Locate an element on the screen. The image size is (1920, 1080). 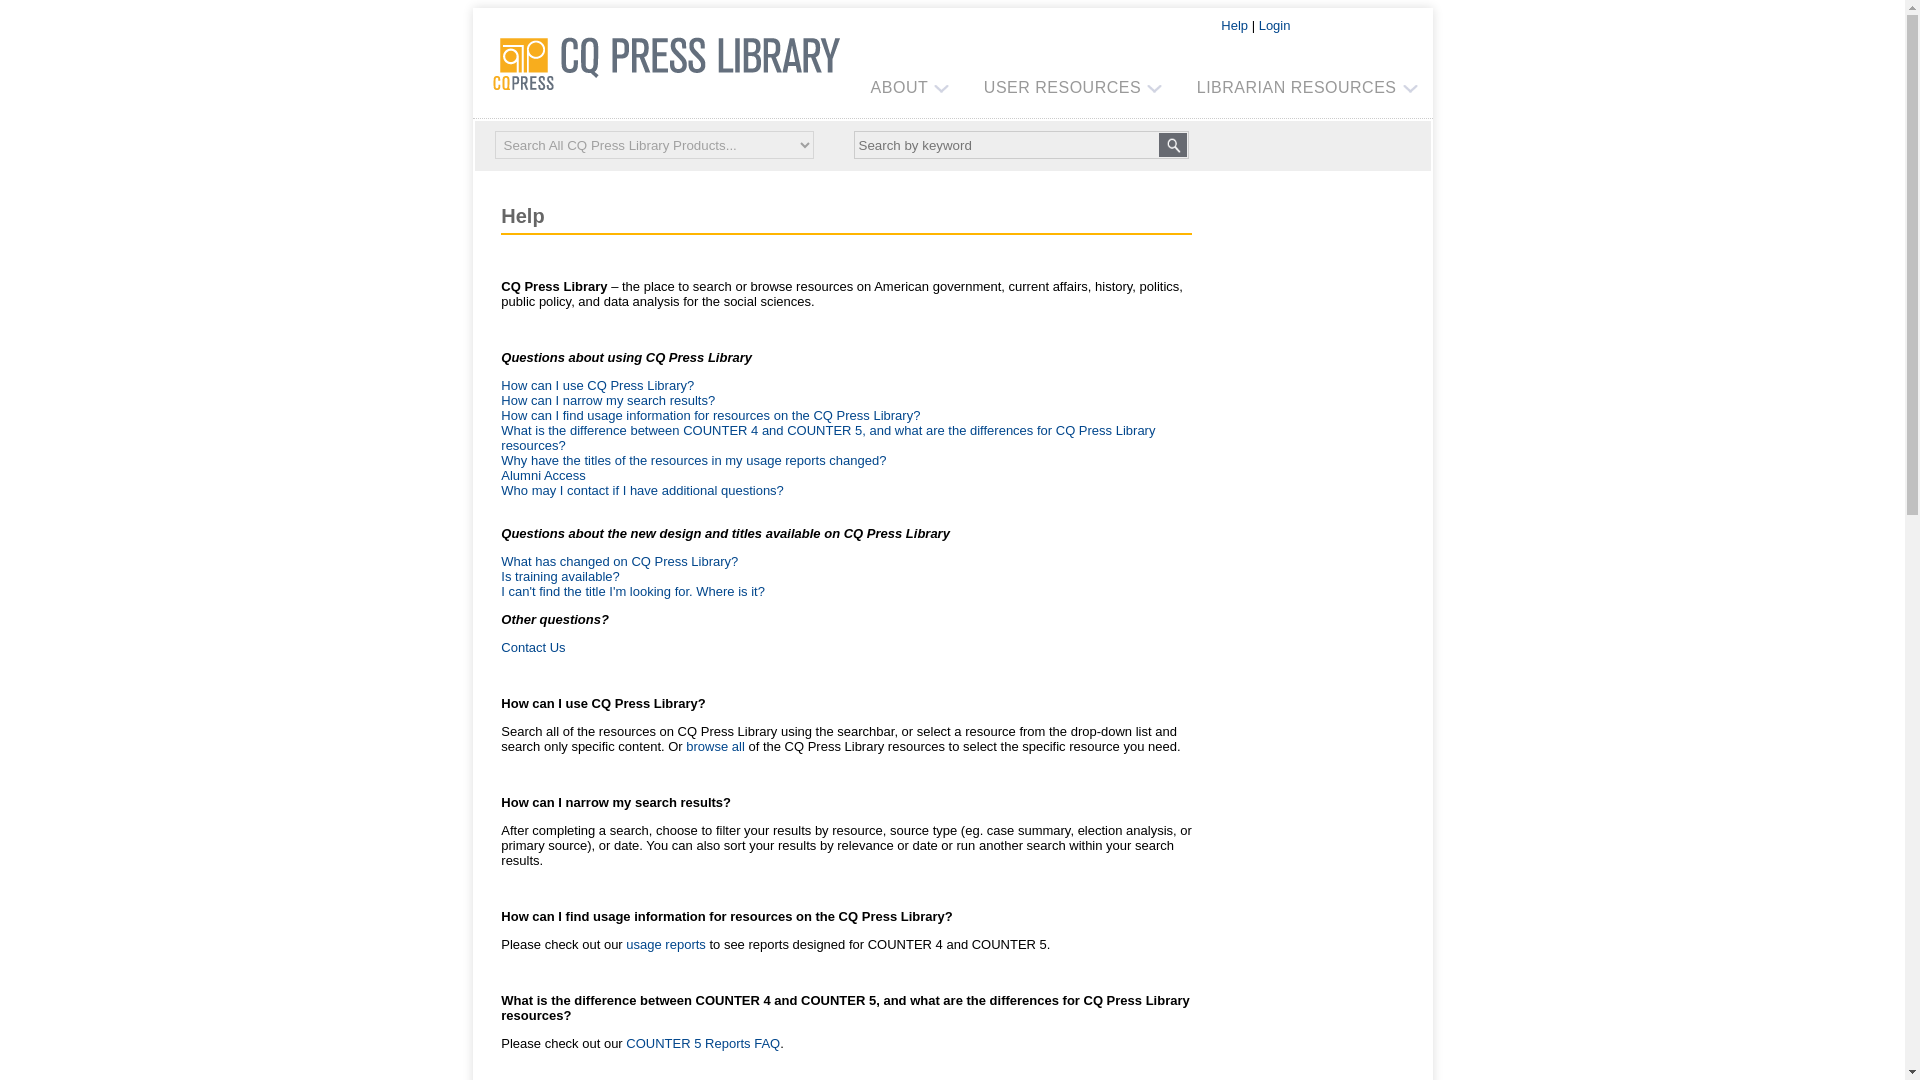
Who may I contact if I have additional questions? is located at coordinates (642, 490).